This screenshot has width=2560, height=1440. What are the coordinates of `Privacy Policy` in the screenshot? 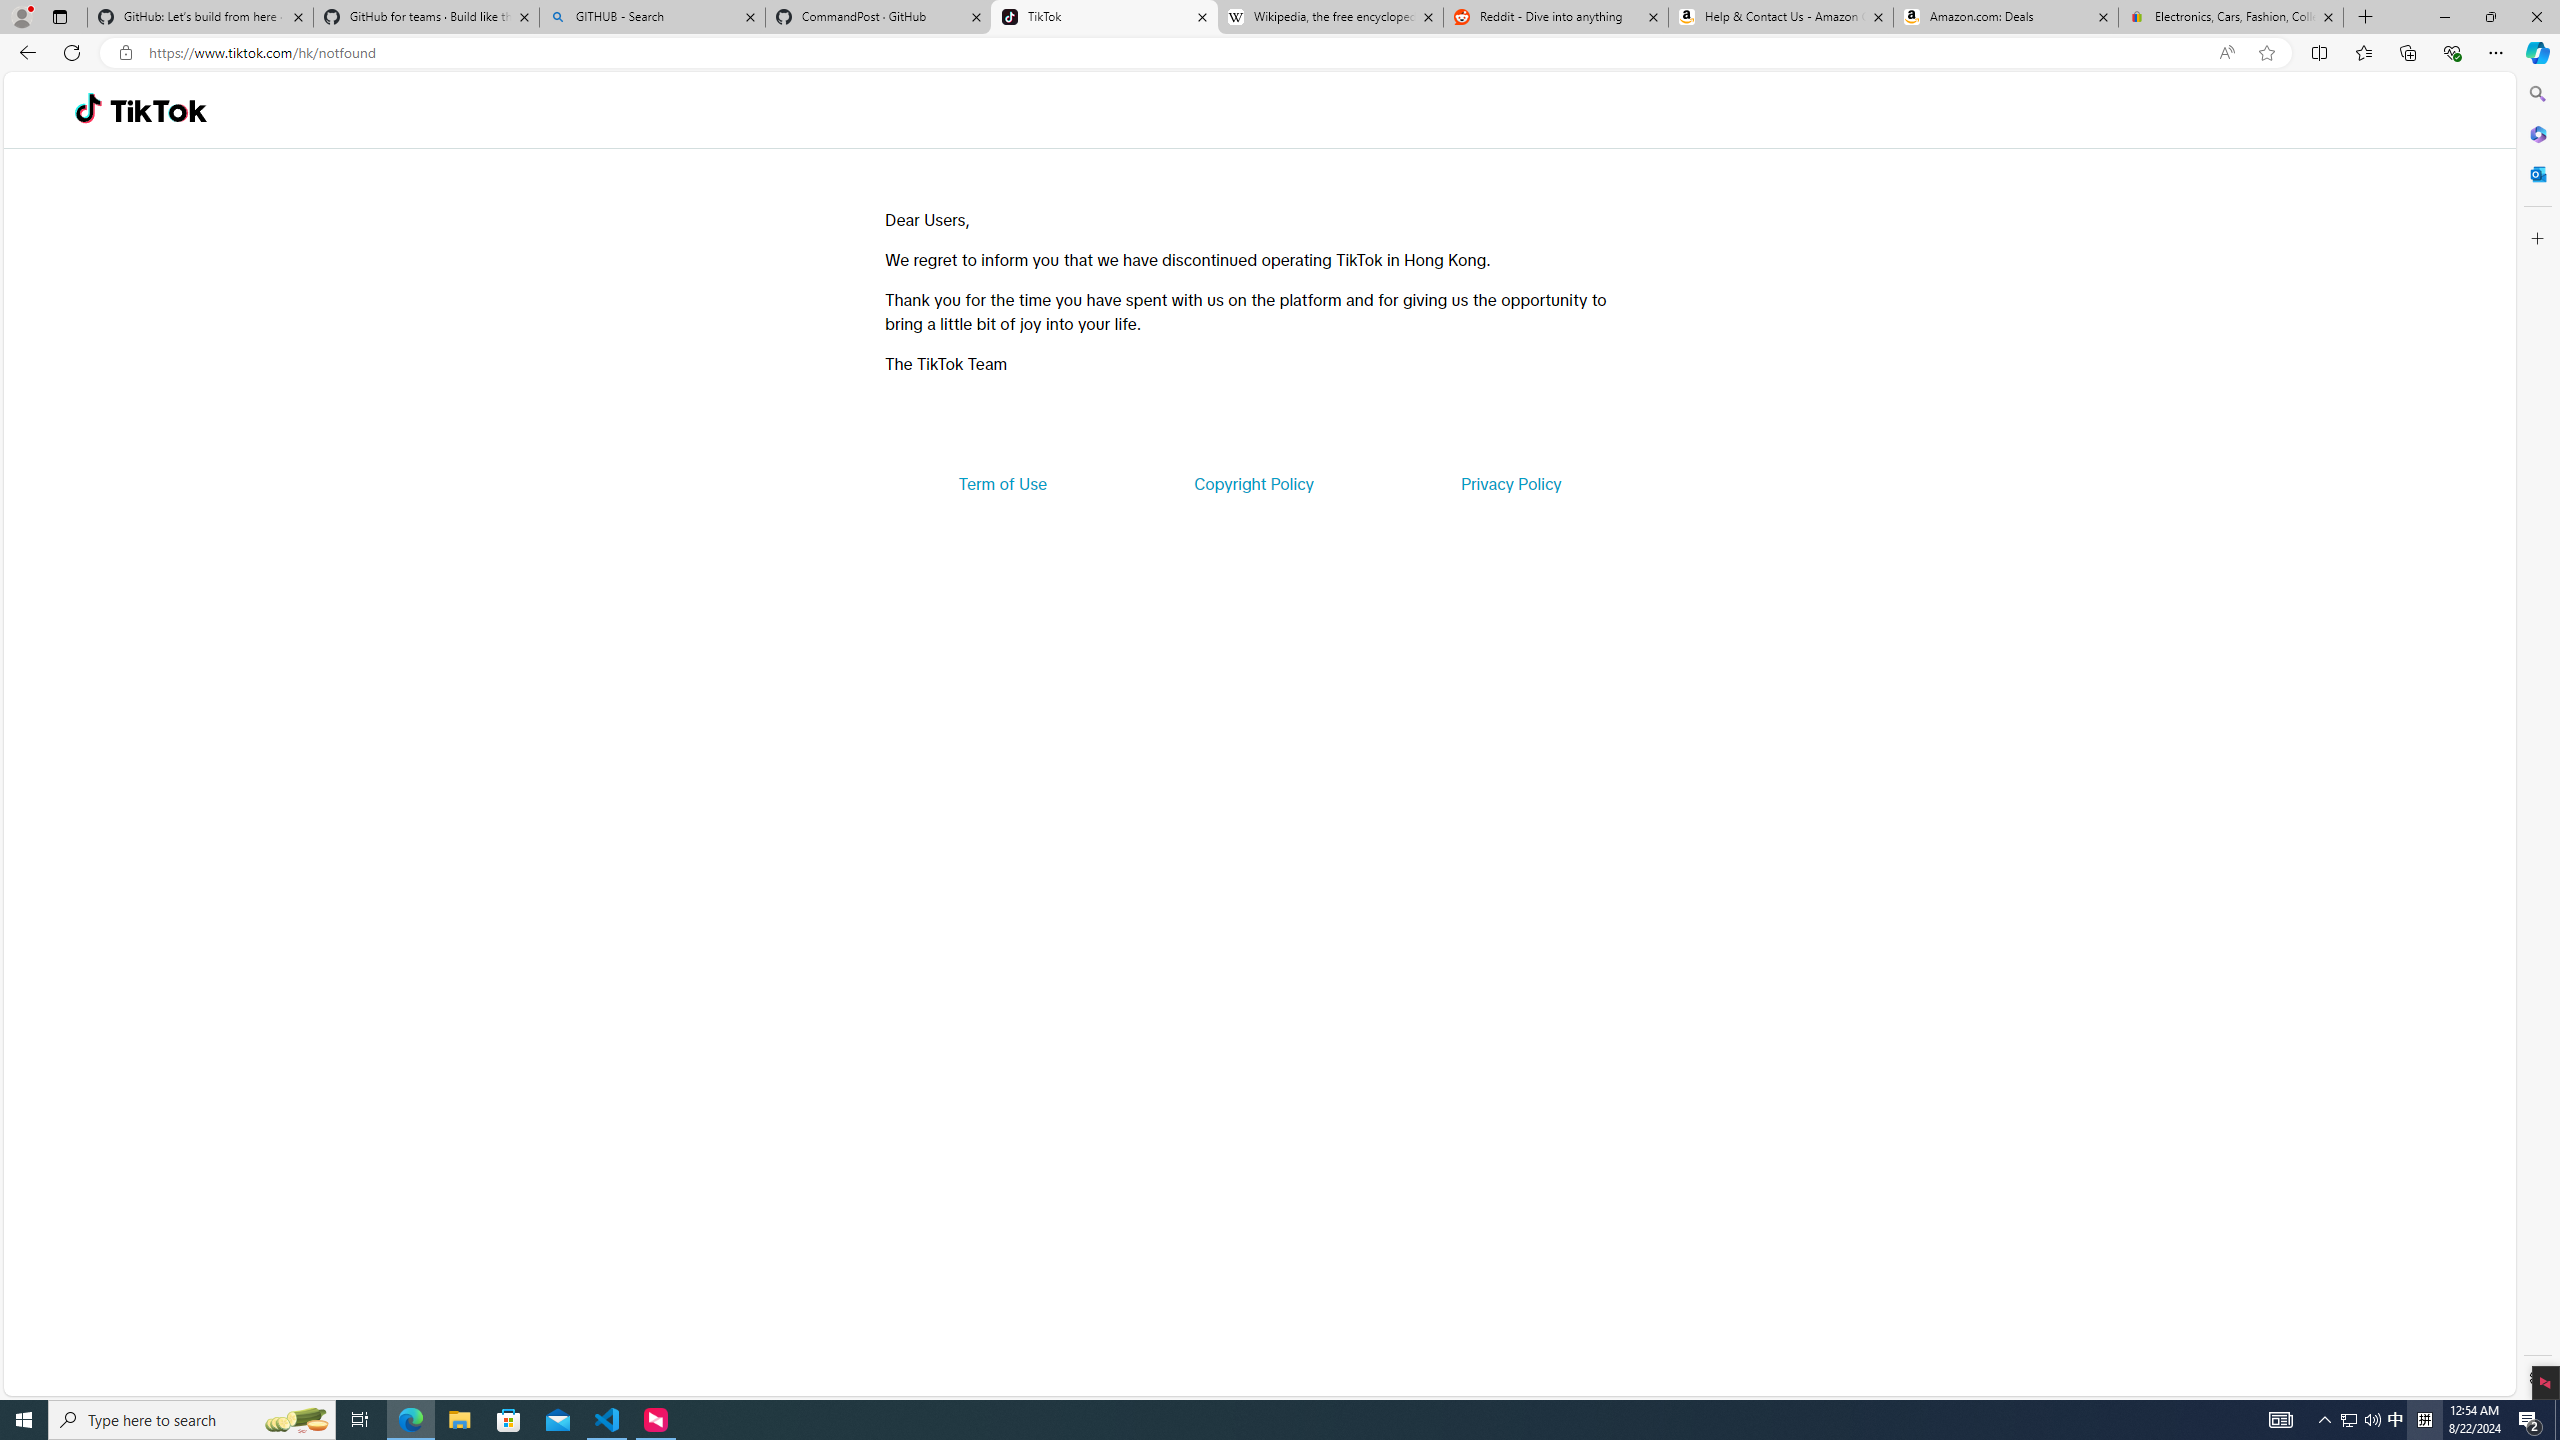 It's located at (1510, 484).